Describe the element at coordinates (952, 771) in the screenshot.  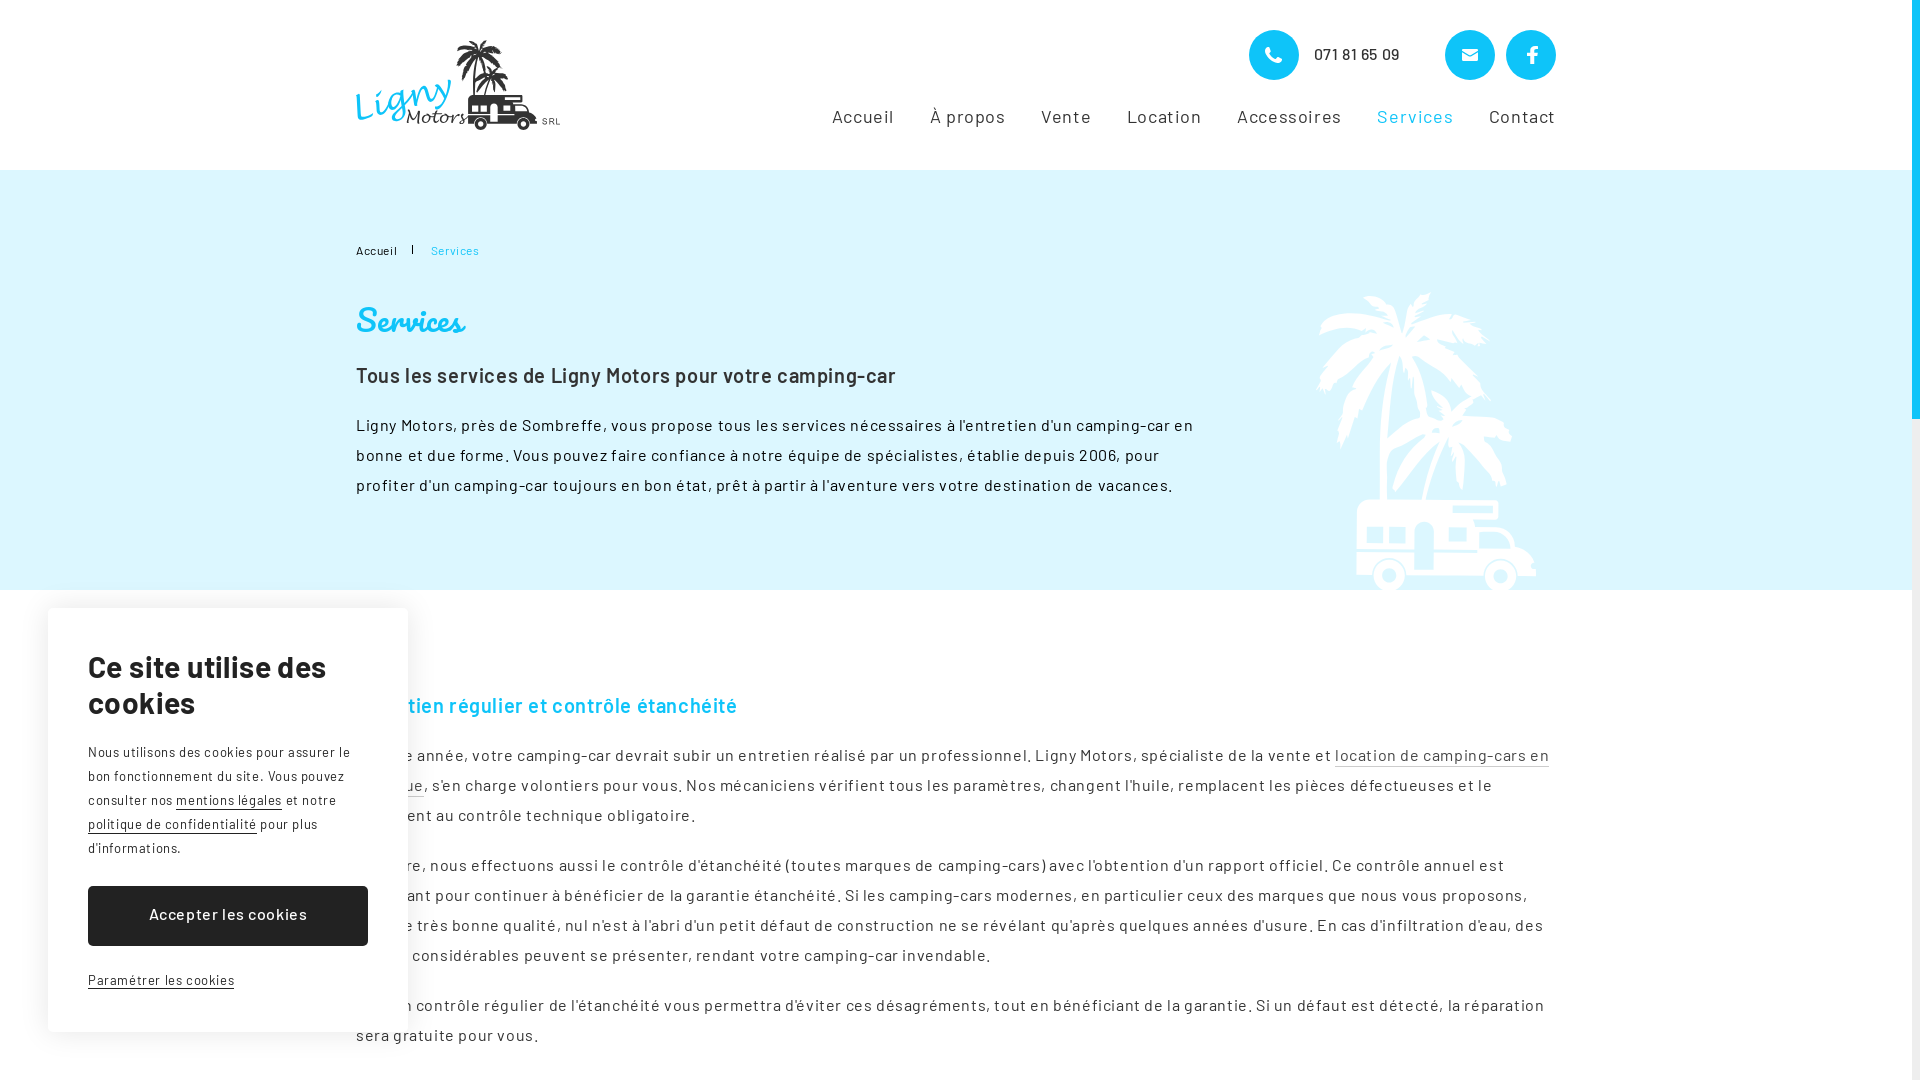
I see `location de camping-cars en Belgique` at that location.